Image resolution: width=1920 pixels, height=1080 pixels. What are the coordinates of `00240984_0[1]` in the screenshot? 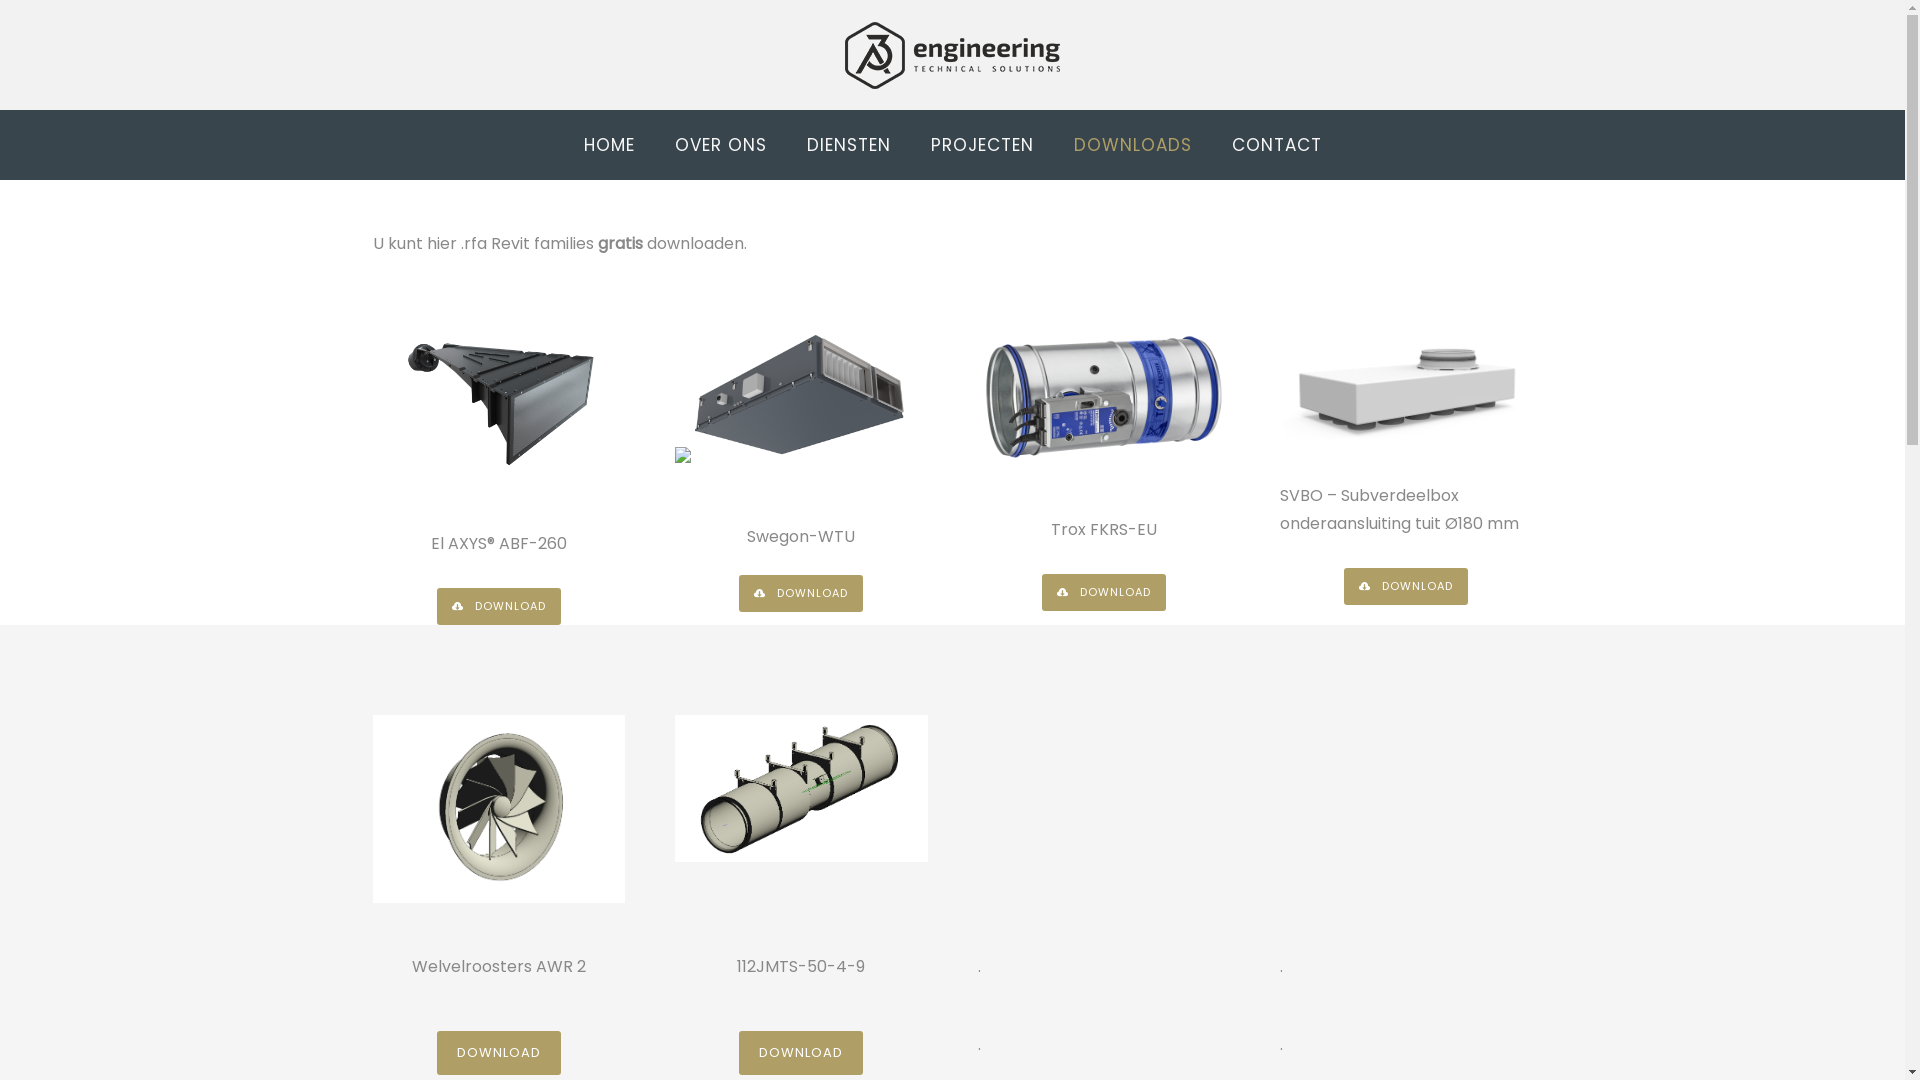 It's located at (1104, 397).